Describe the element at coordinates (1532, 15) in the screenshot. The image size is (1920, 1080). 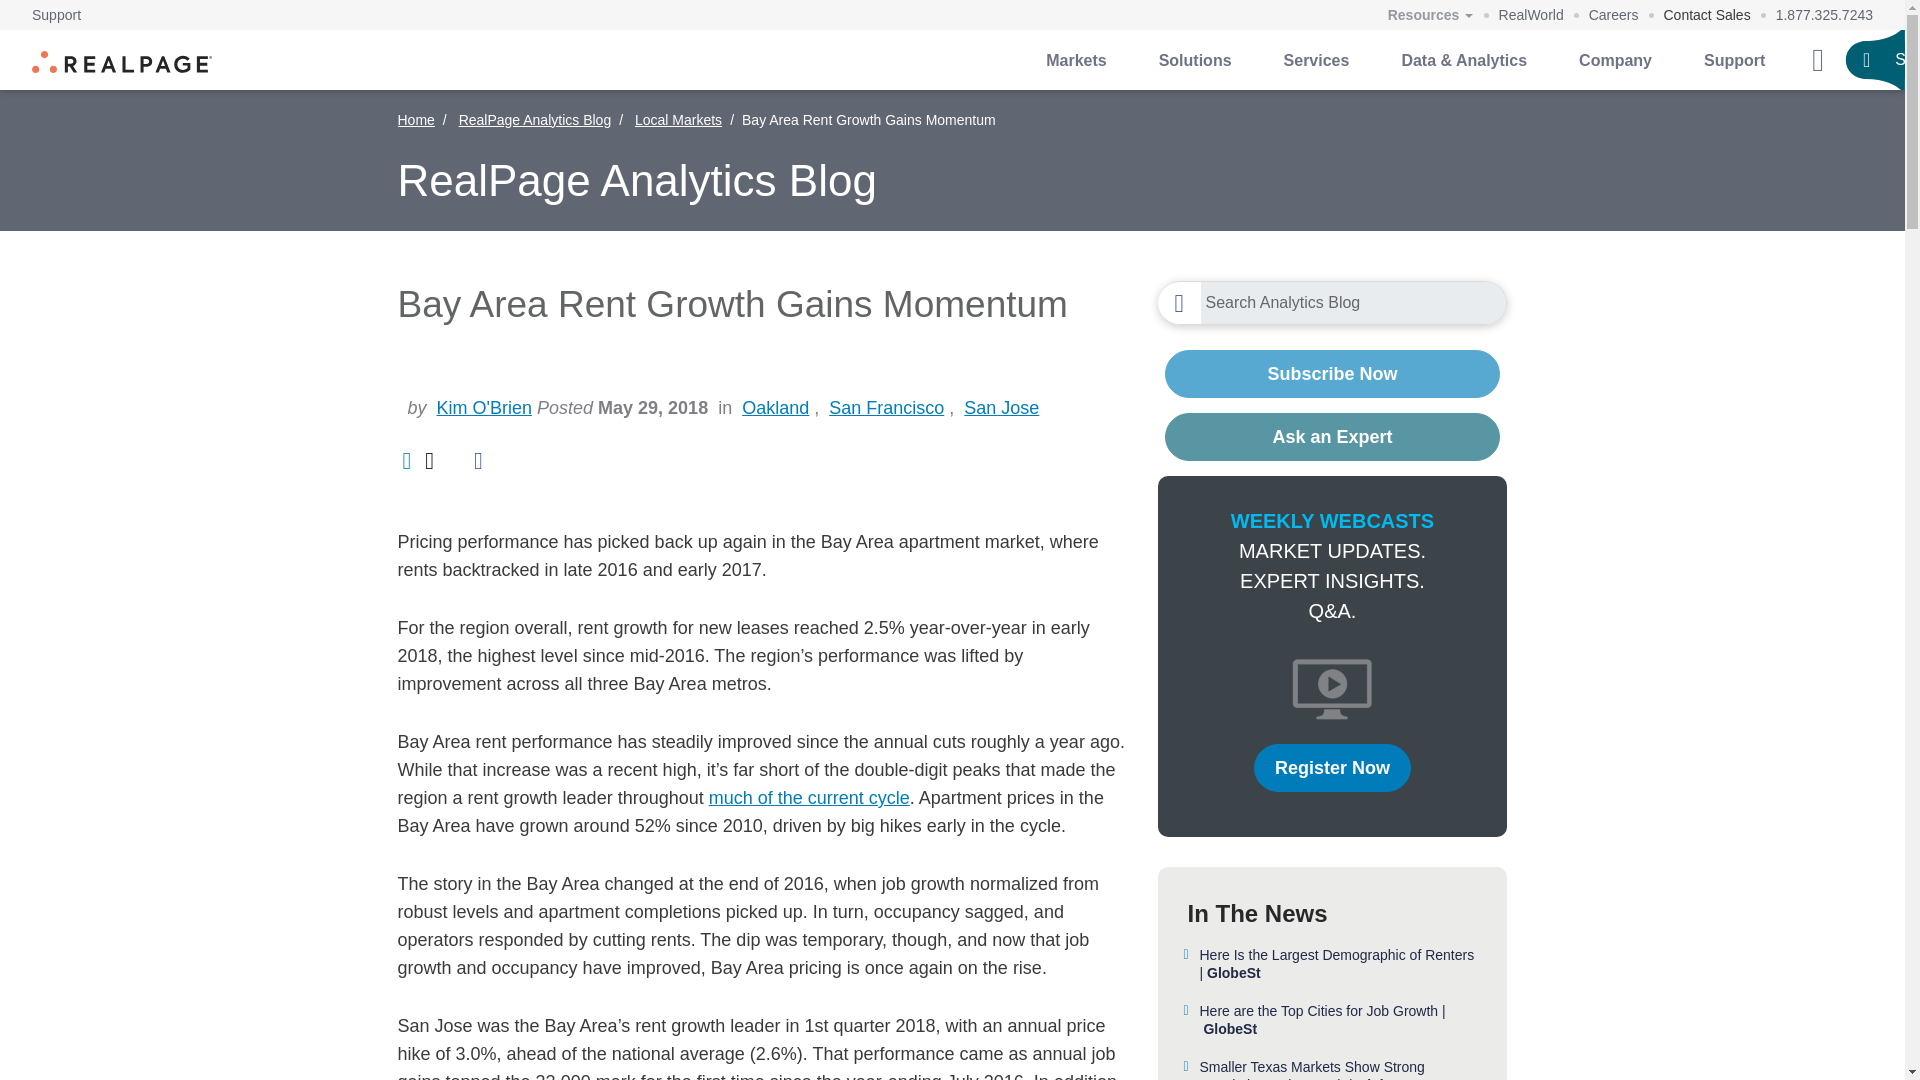
I see `RealWorld` at that location.